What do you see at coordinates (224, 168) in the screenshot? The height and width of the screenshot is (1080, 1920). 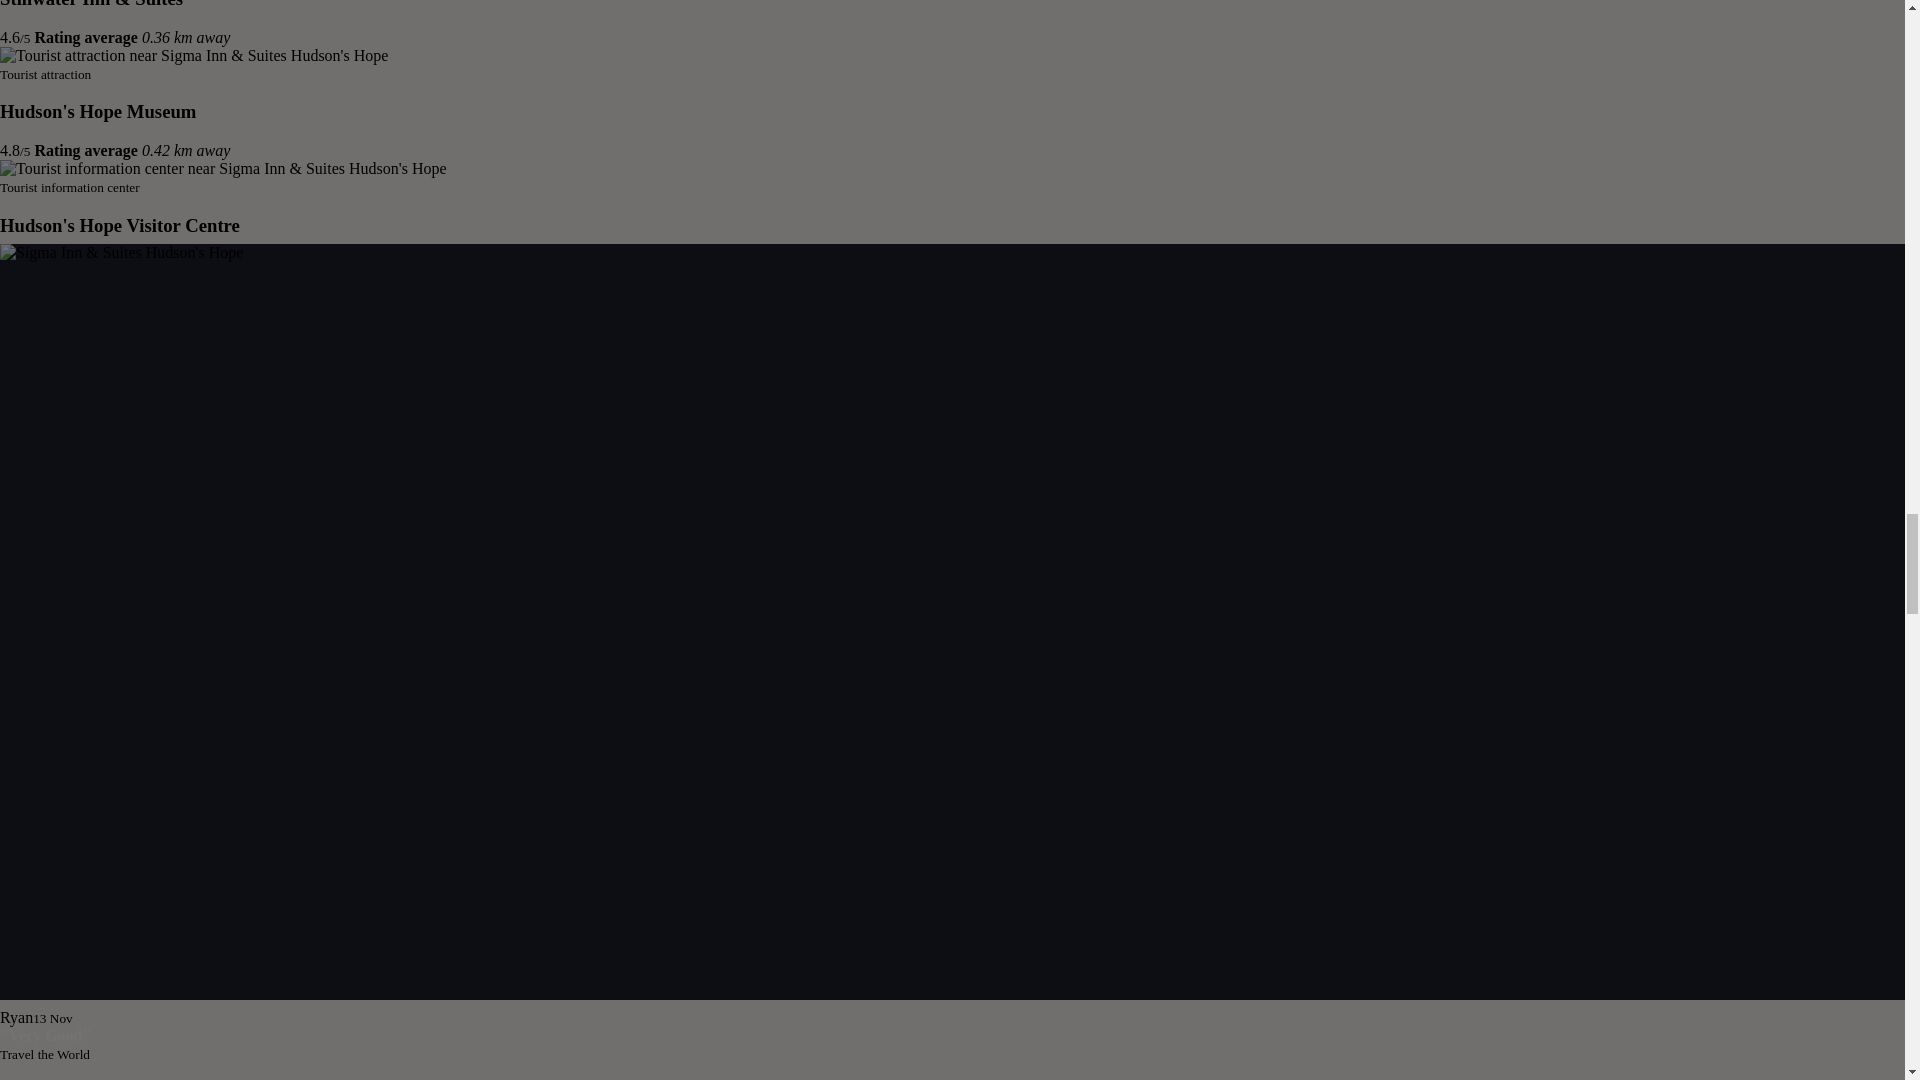 I see `Tourist information center` at bounding box center [224, 168].